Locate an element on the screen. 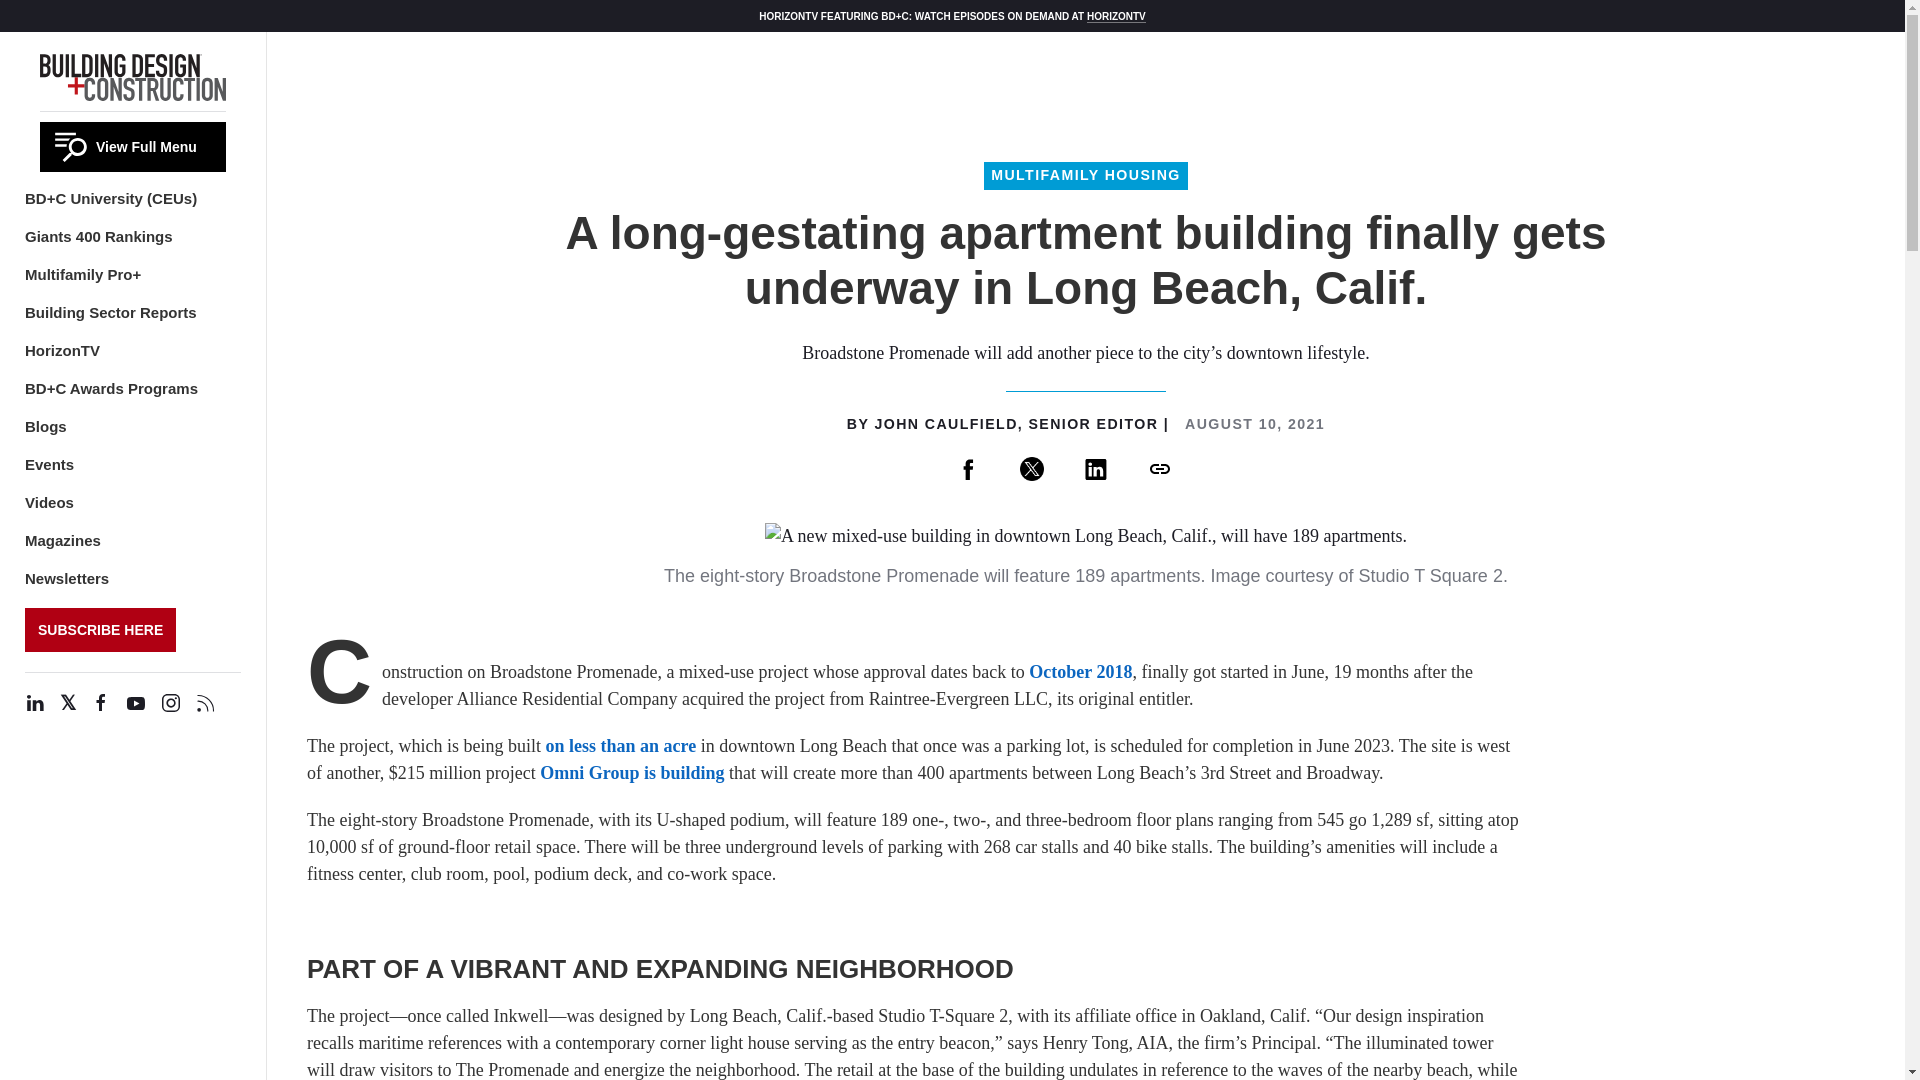 This screenshot has width=1920, height=1080. Giants 400 Rankings is located at coordinates (98, 236).